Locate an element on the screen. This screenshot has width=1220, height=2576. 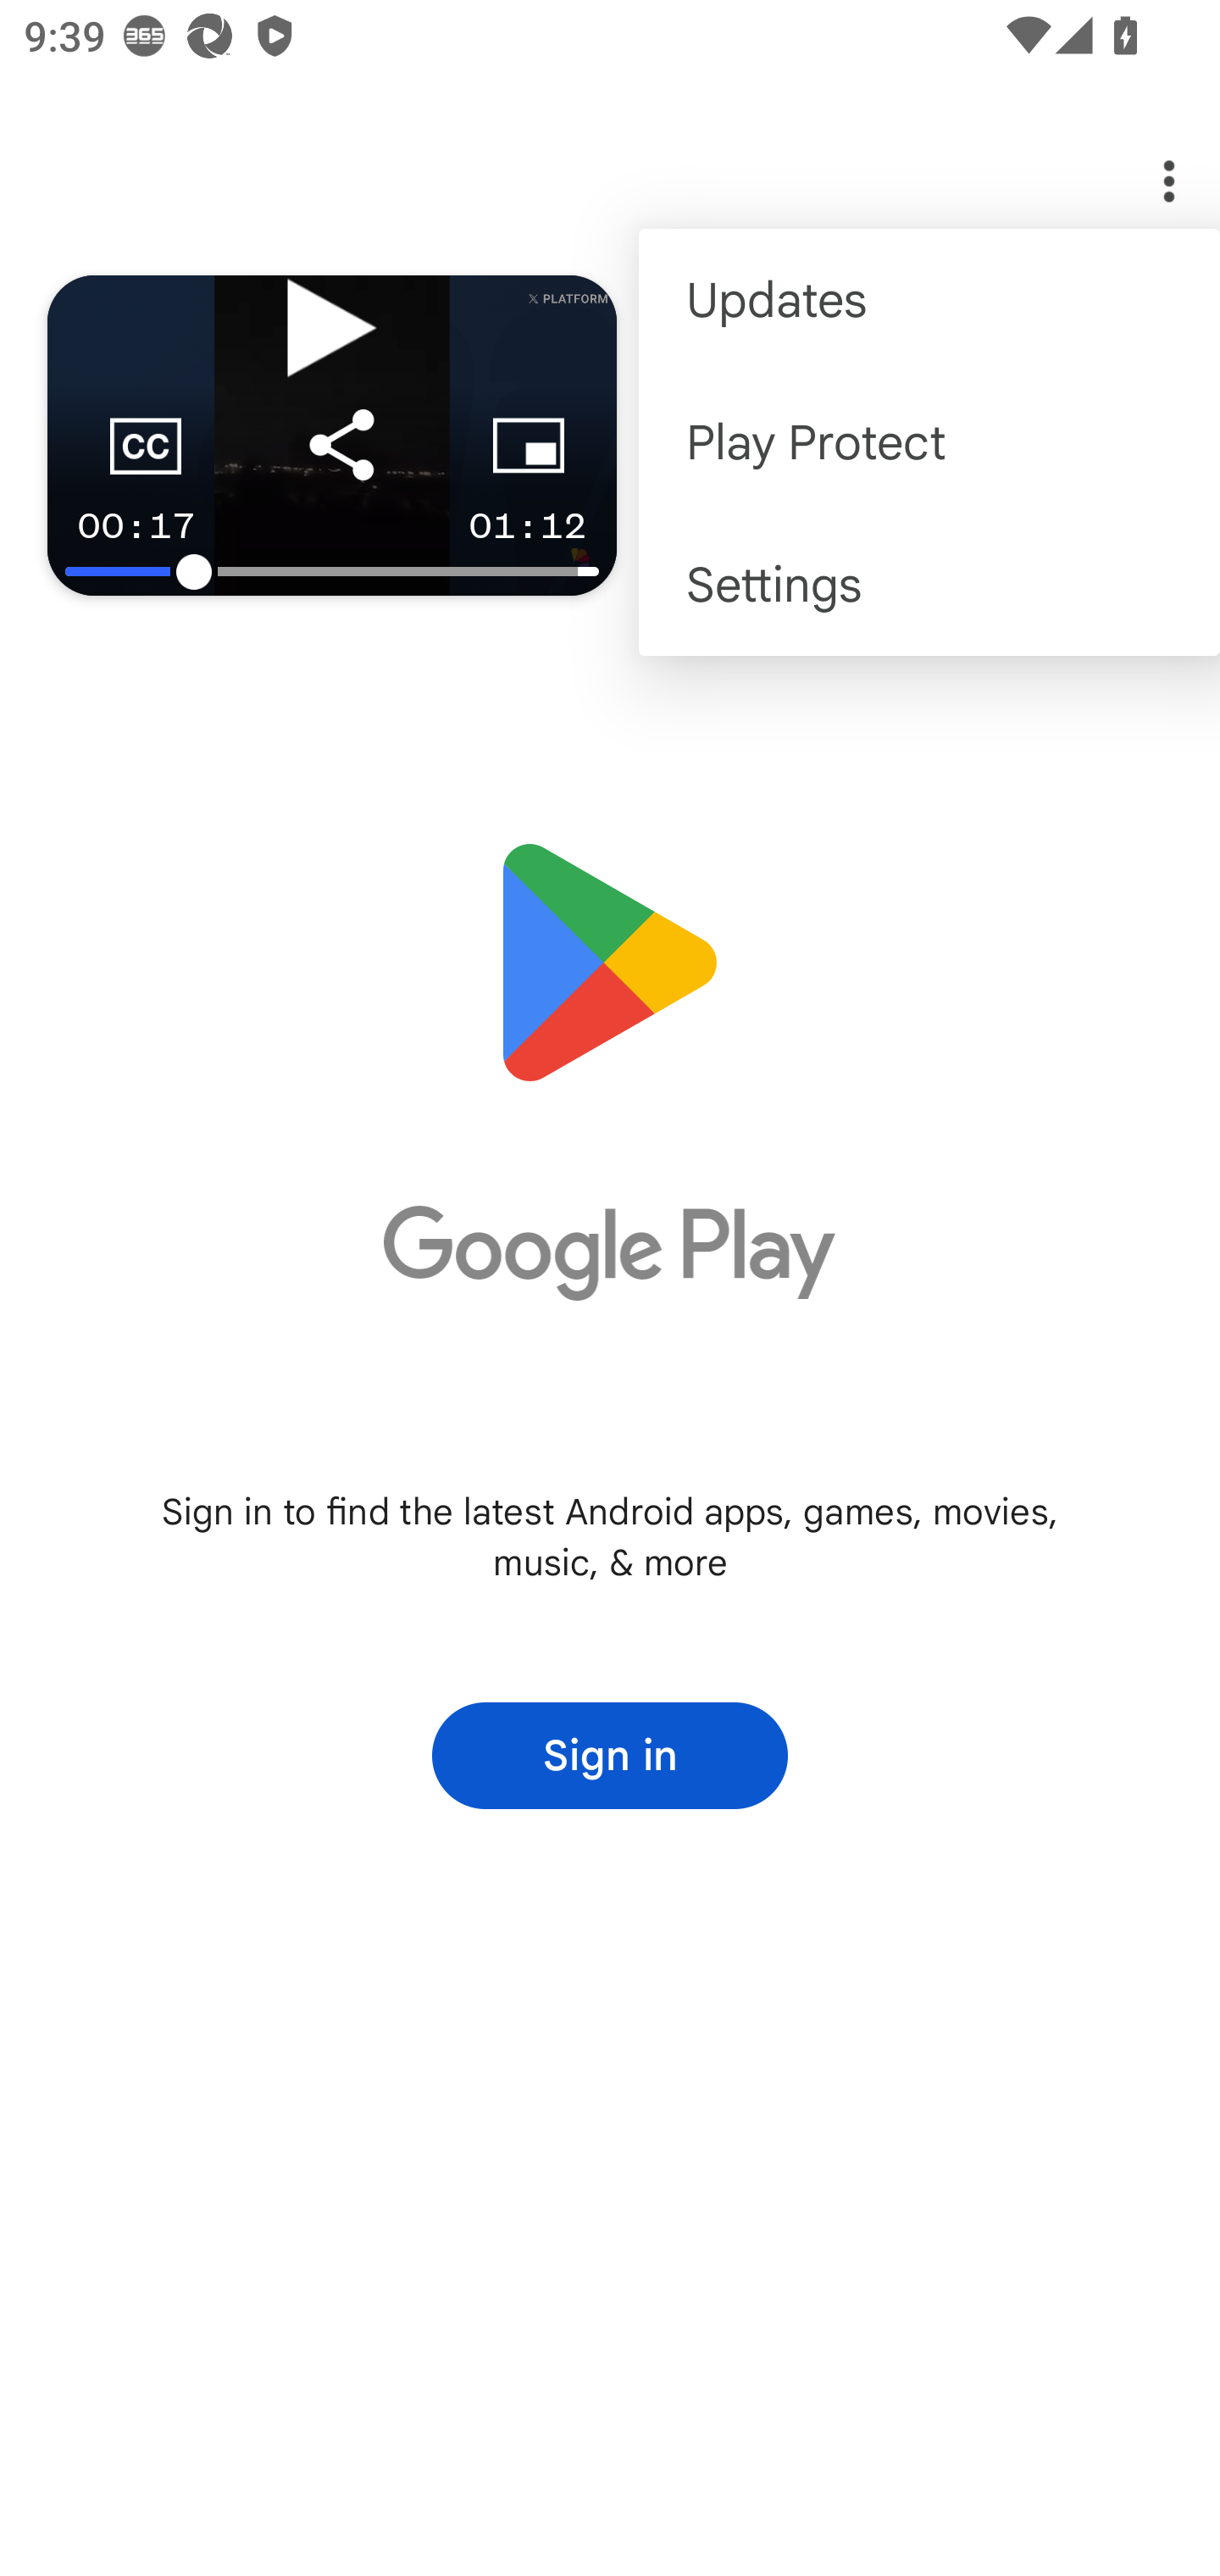
Settings is located at coordinates (929, 585).